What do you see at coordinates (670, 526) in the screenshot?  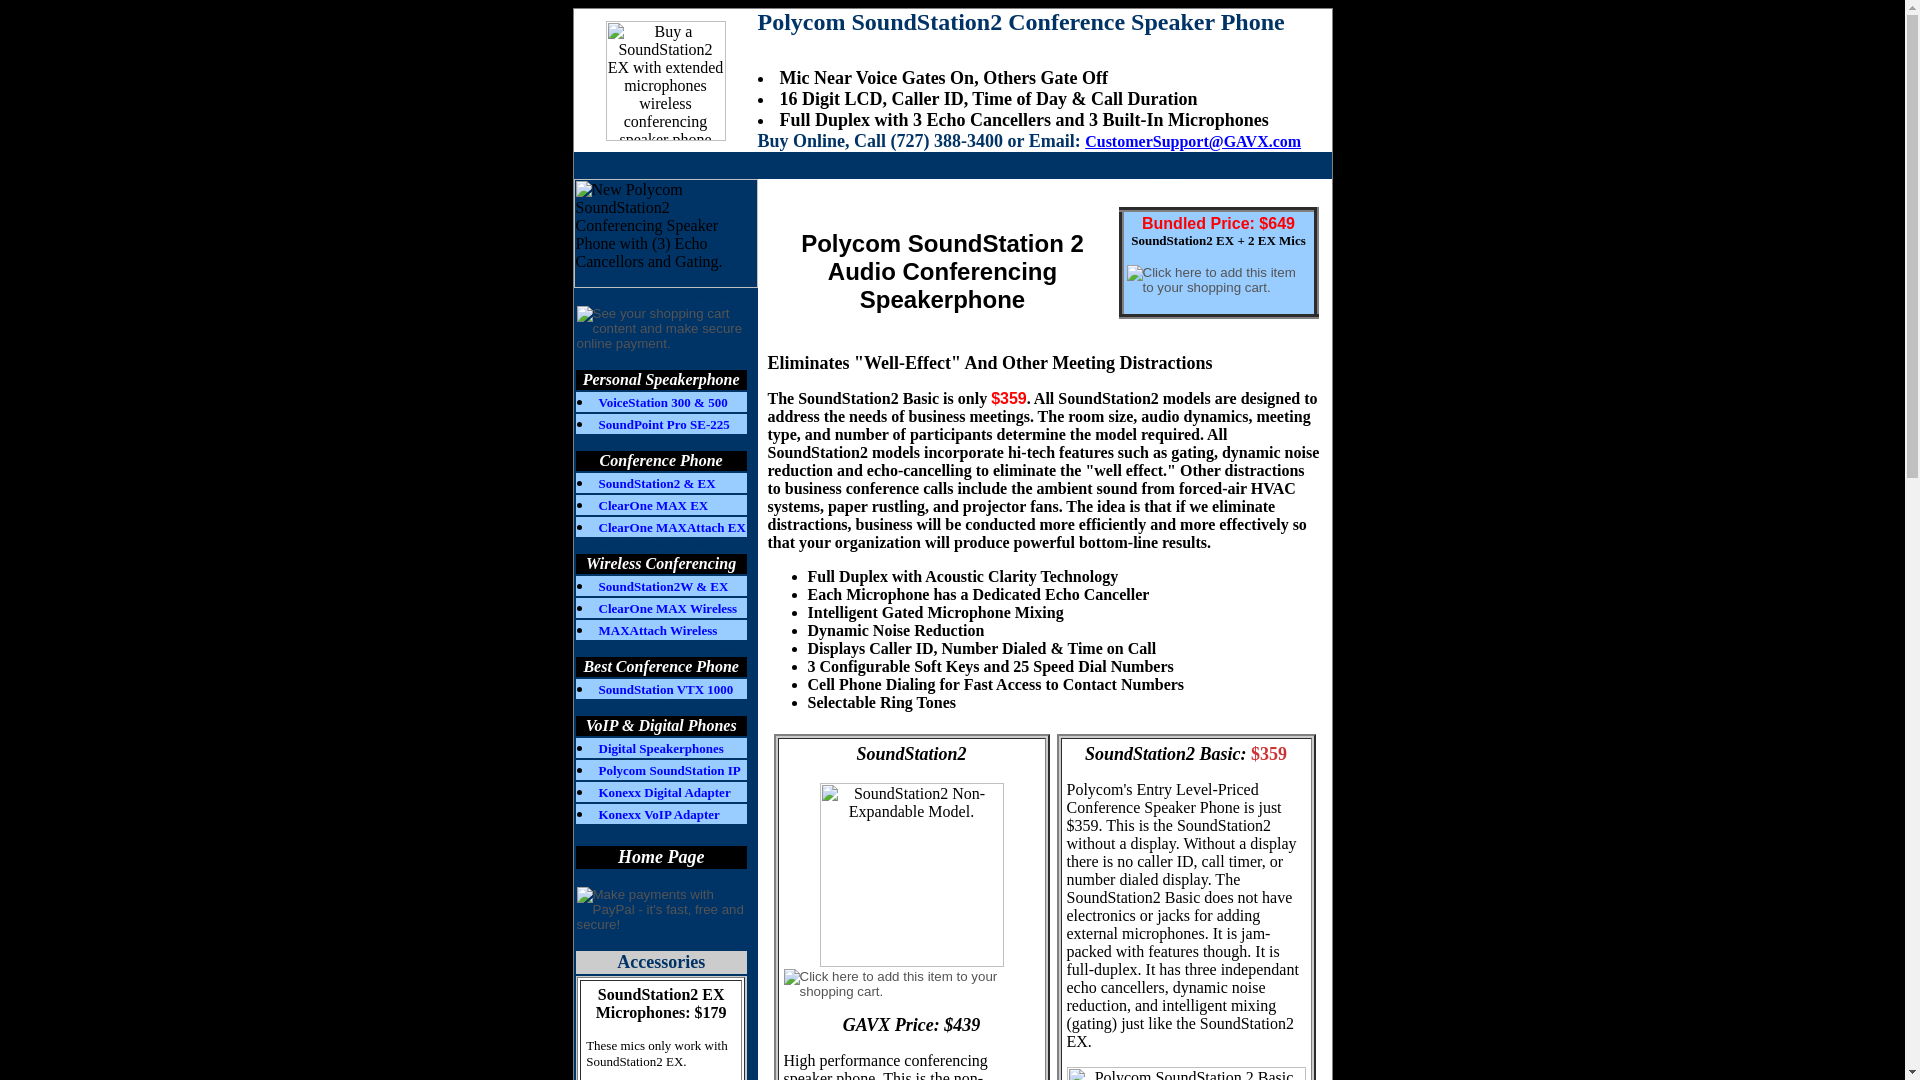 I see `ClearOne MAXAttach EX` at bounding box center [670, 526].